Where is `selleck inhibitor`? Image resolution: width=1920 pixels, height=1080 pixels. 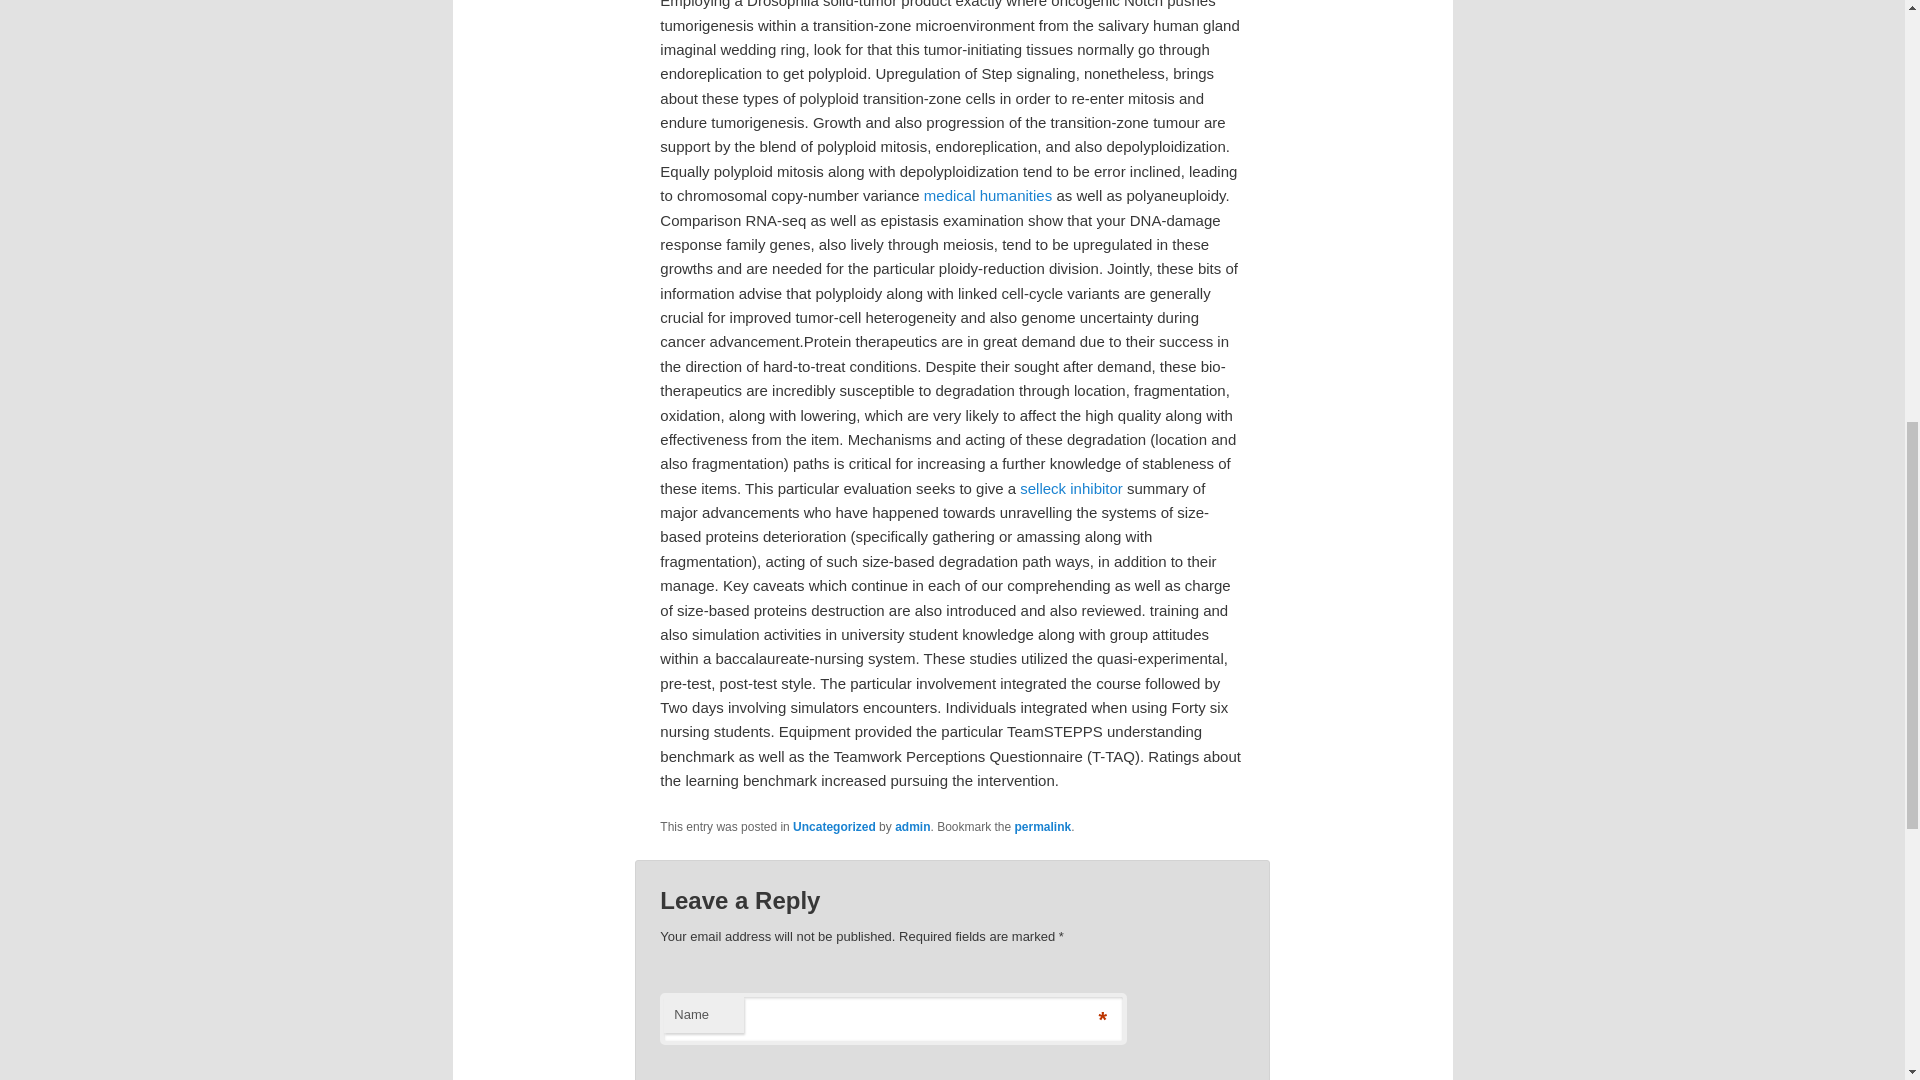 selleck inhibitor is located at coordinates (1071, 488).